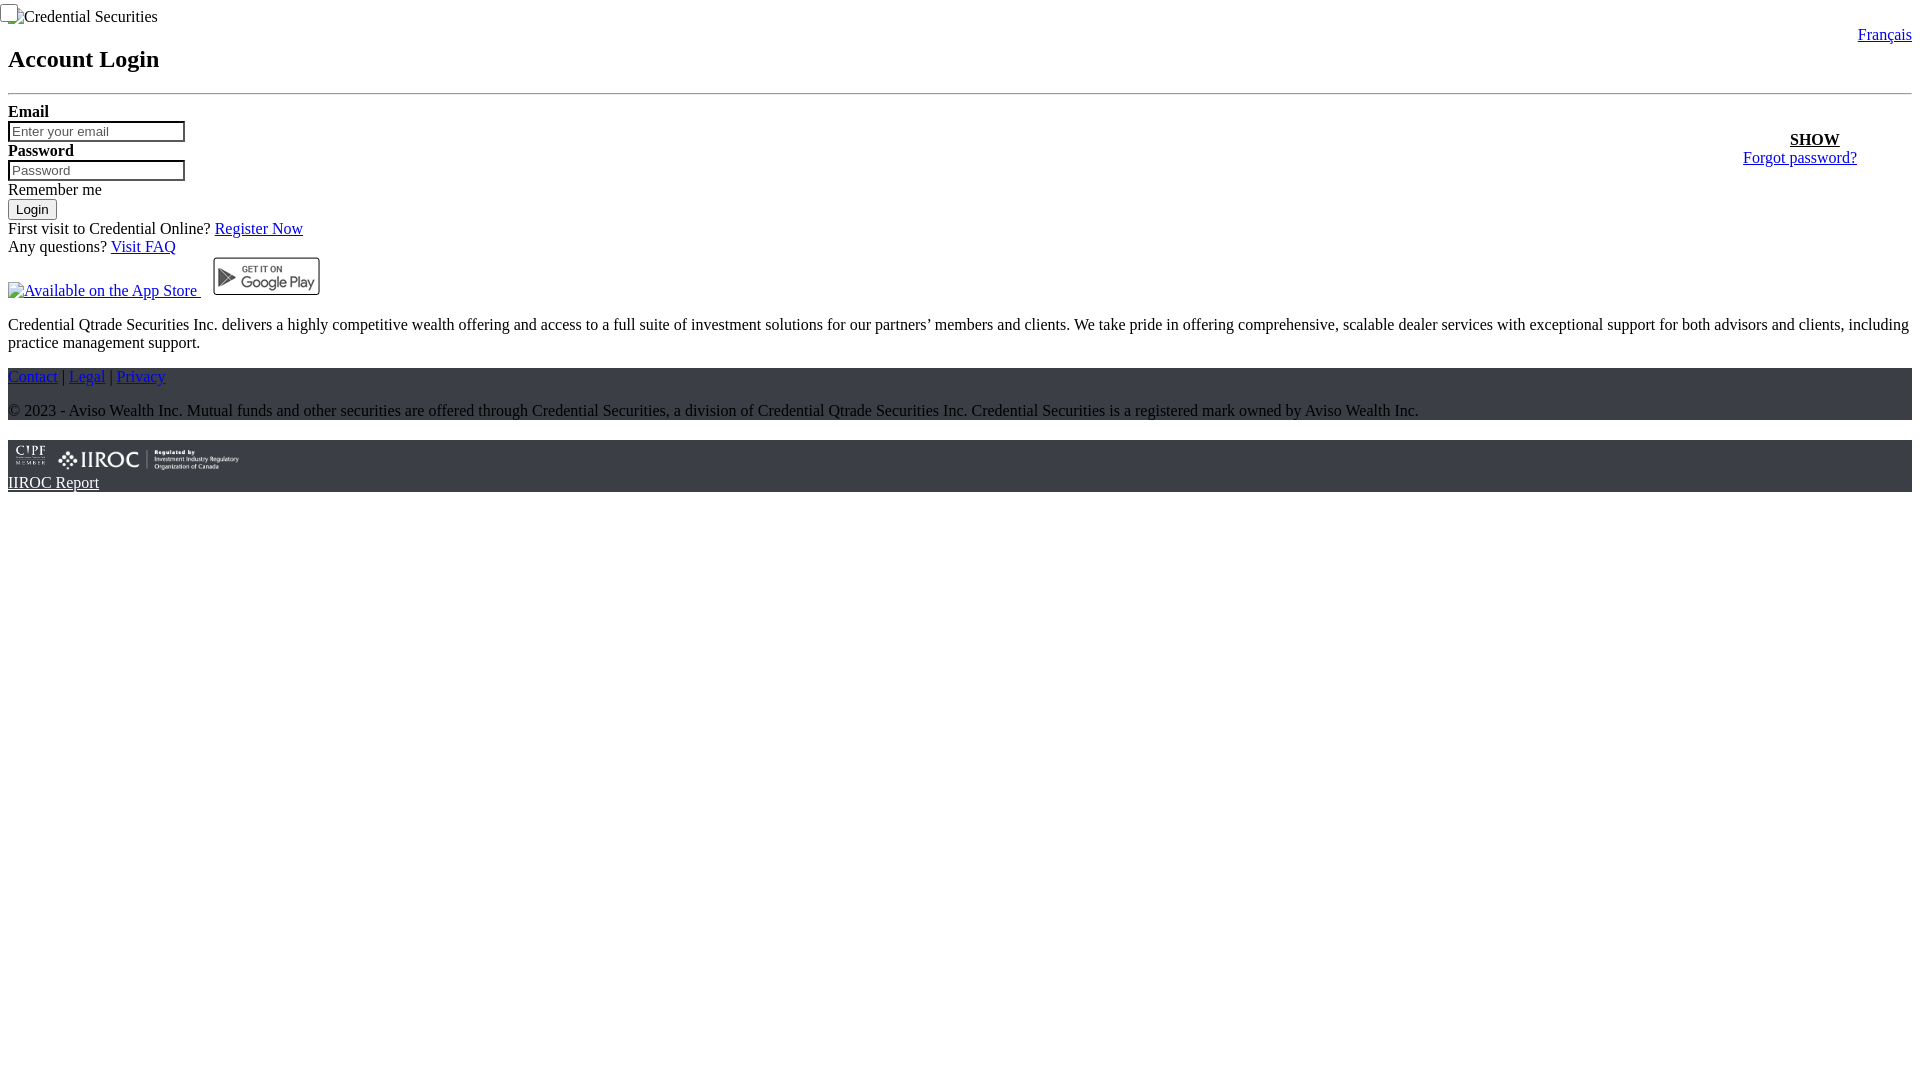 The height and width of the screenshot is (1080, 1920). I want to click on SHOW, so click(1815, 140).